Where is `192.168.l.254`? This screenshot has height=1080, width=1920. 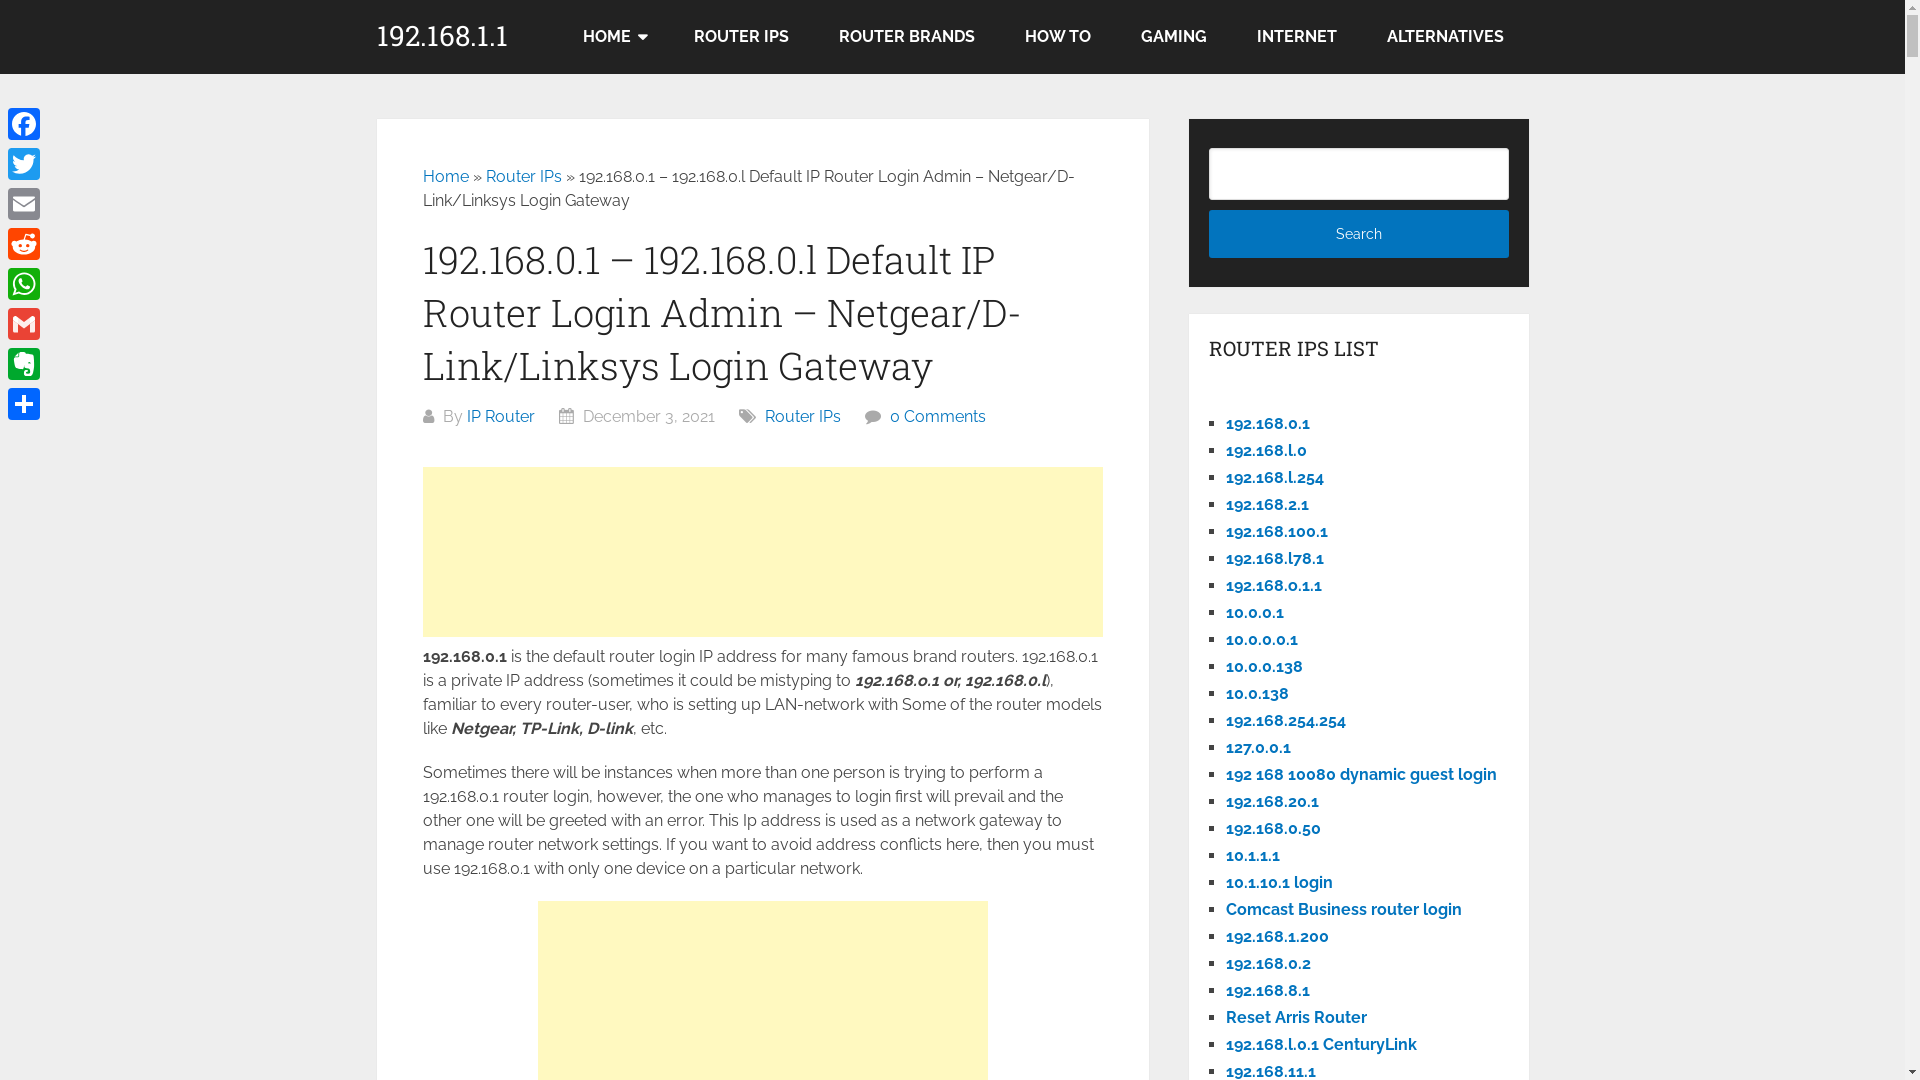
192.168.l.254 is located at coordinates (1275, 478).